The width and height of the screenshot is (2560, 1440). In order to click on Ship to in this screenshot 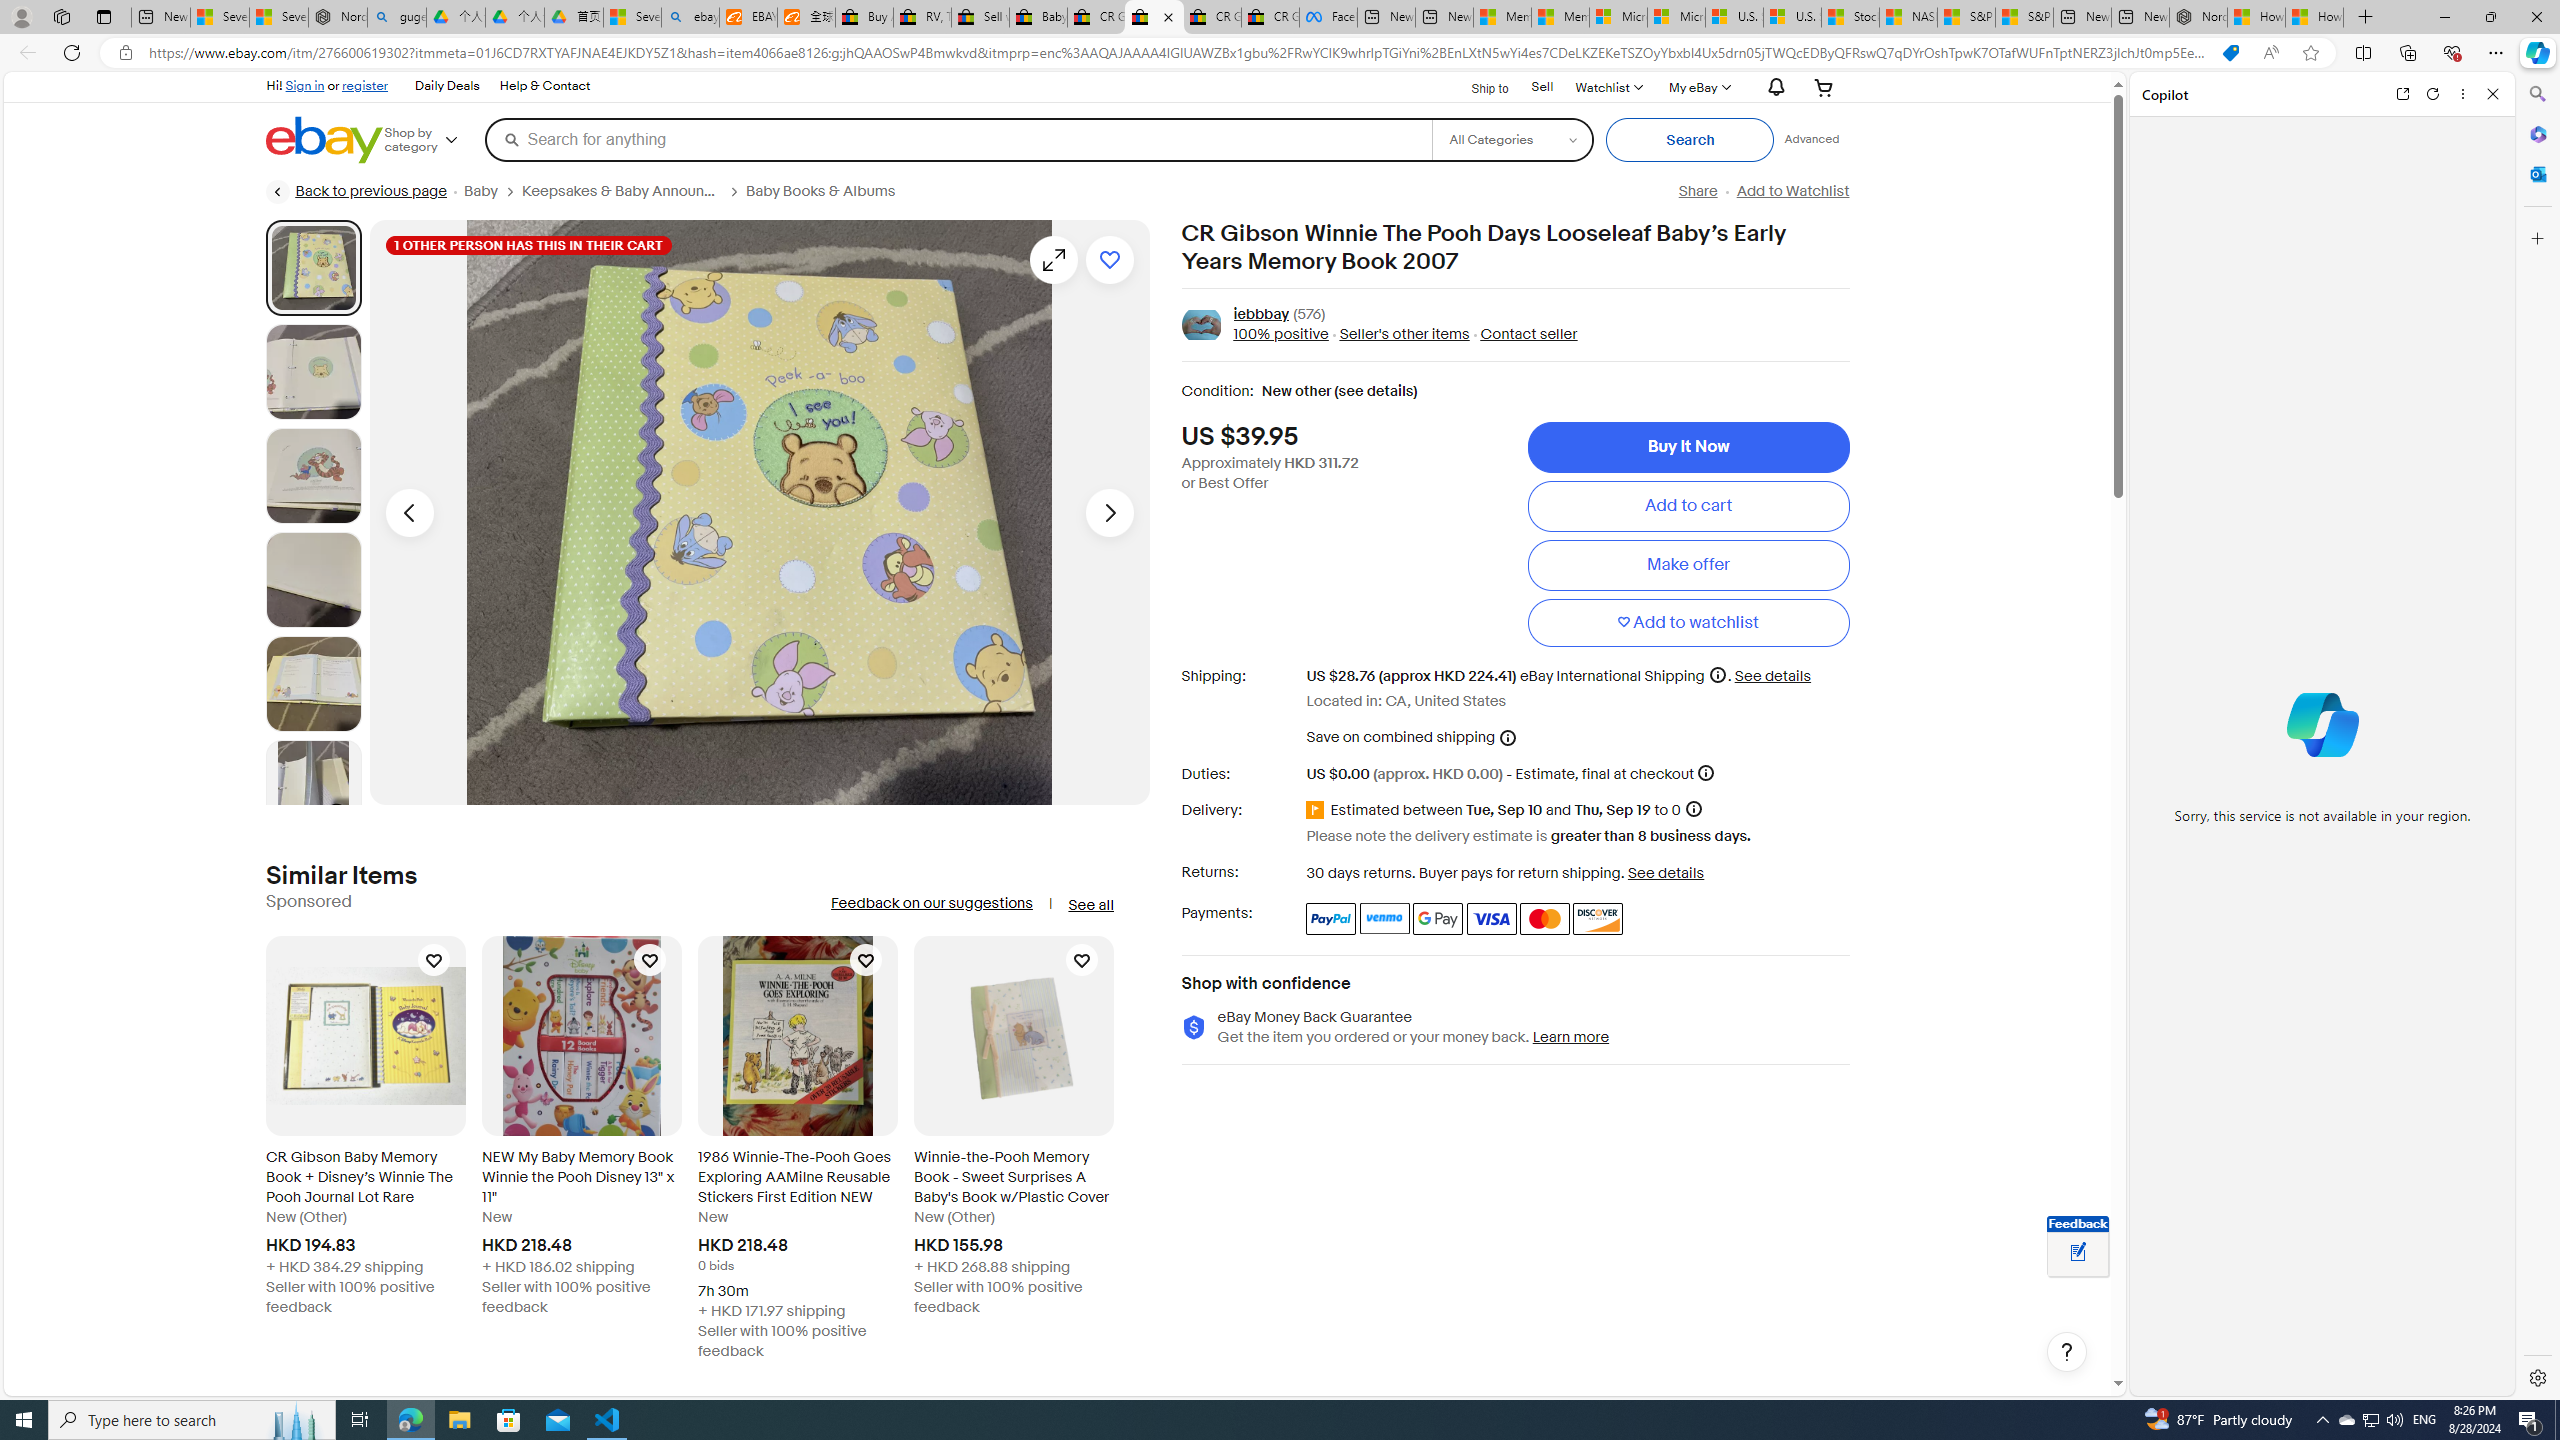, I will do `click(1477, 86)`.